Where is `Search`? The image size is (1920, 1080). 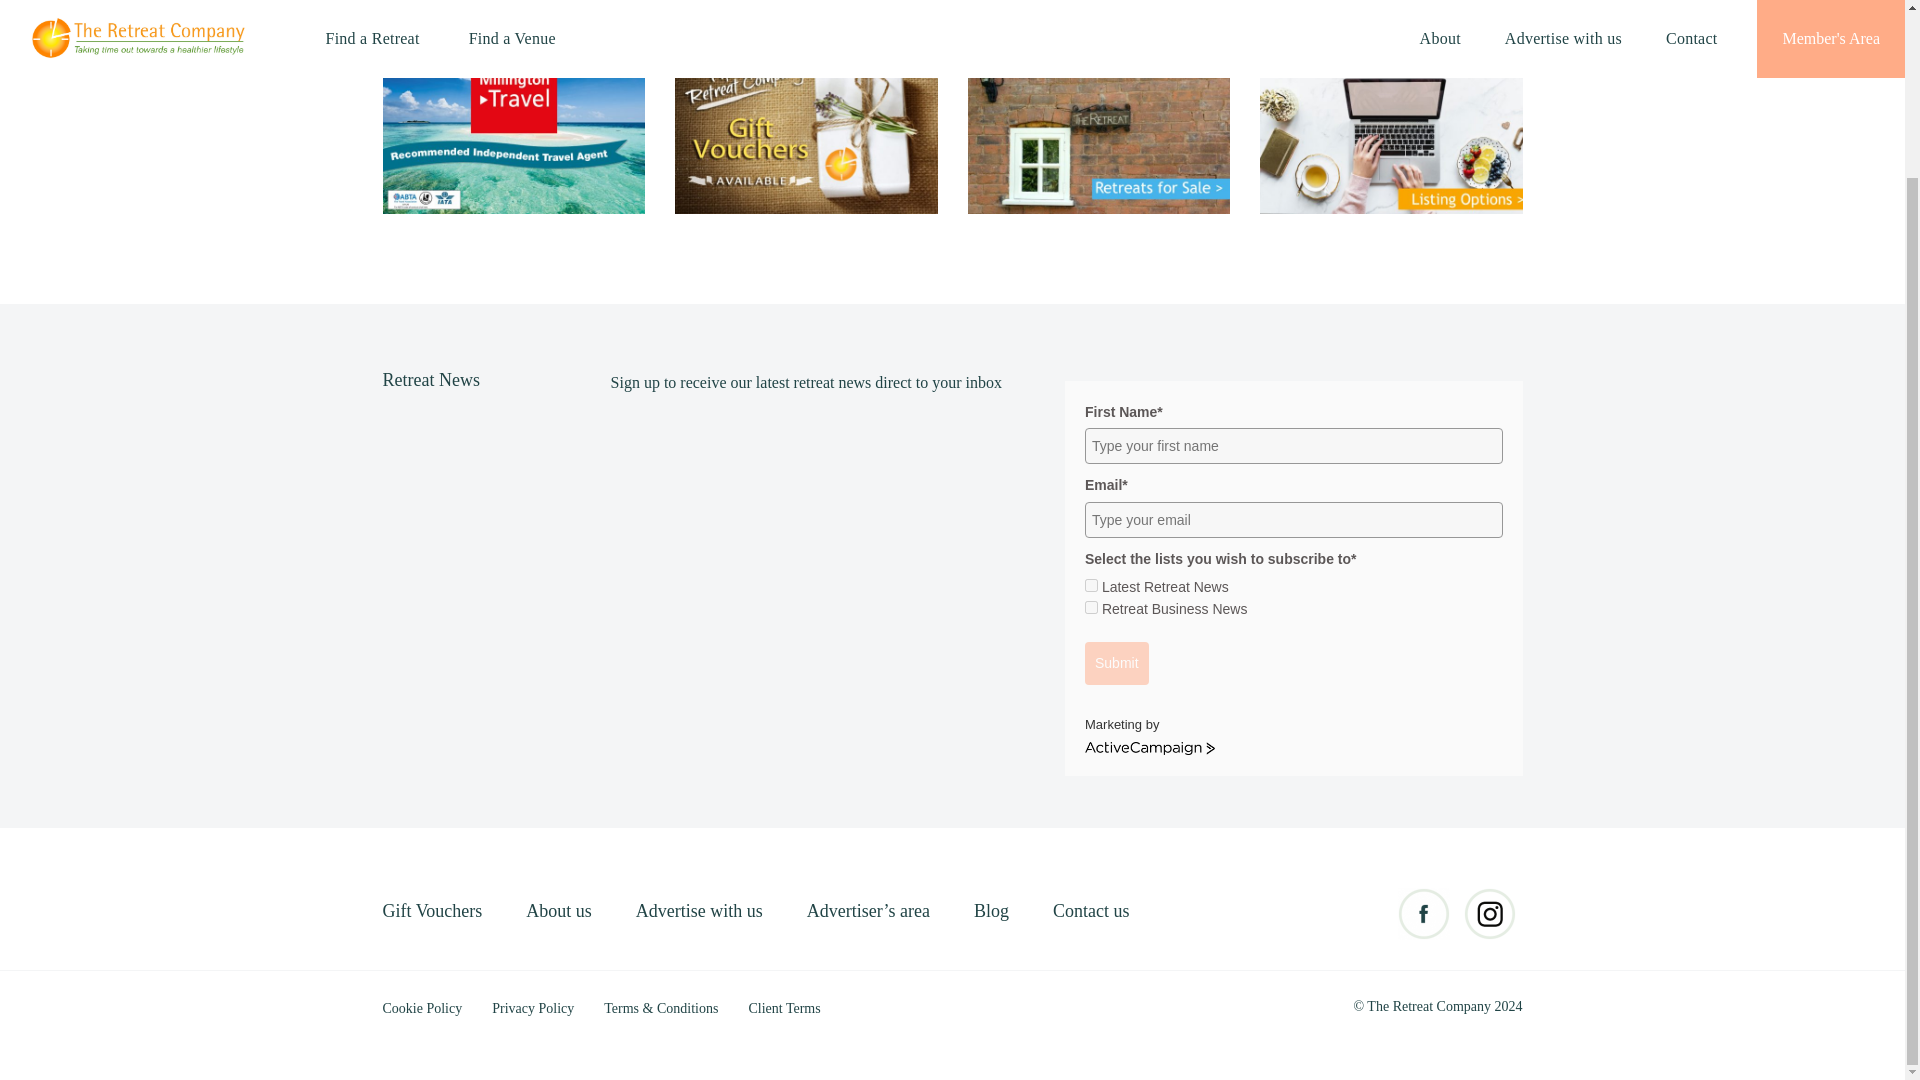
Search is located at coordinates (260, 23).